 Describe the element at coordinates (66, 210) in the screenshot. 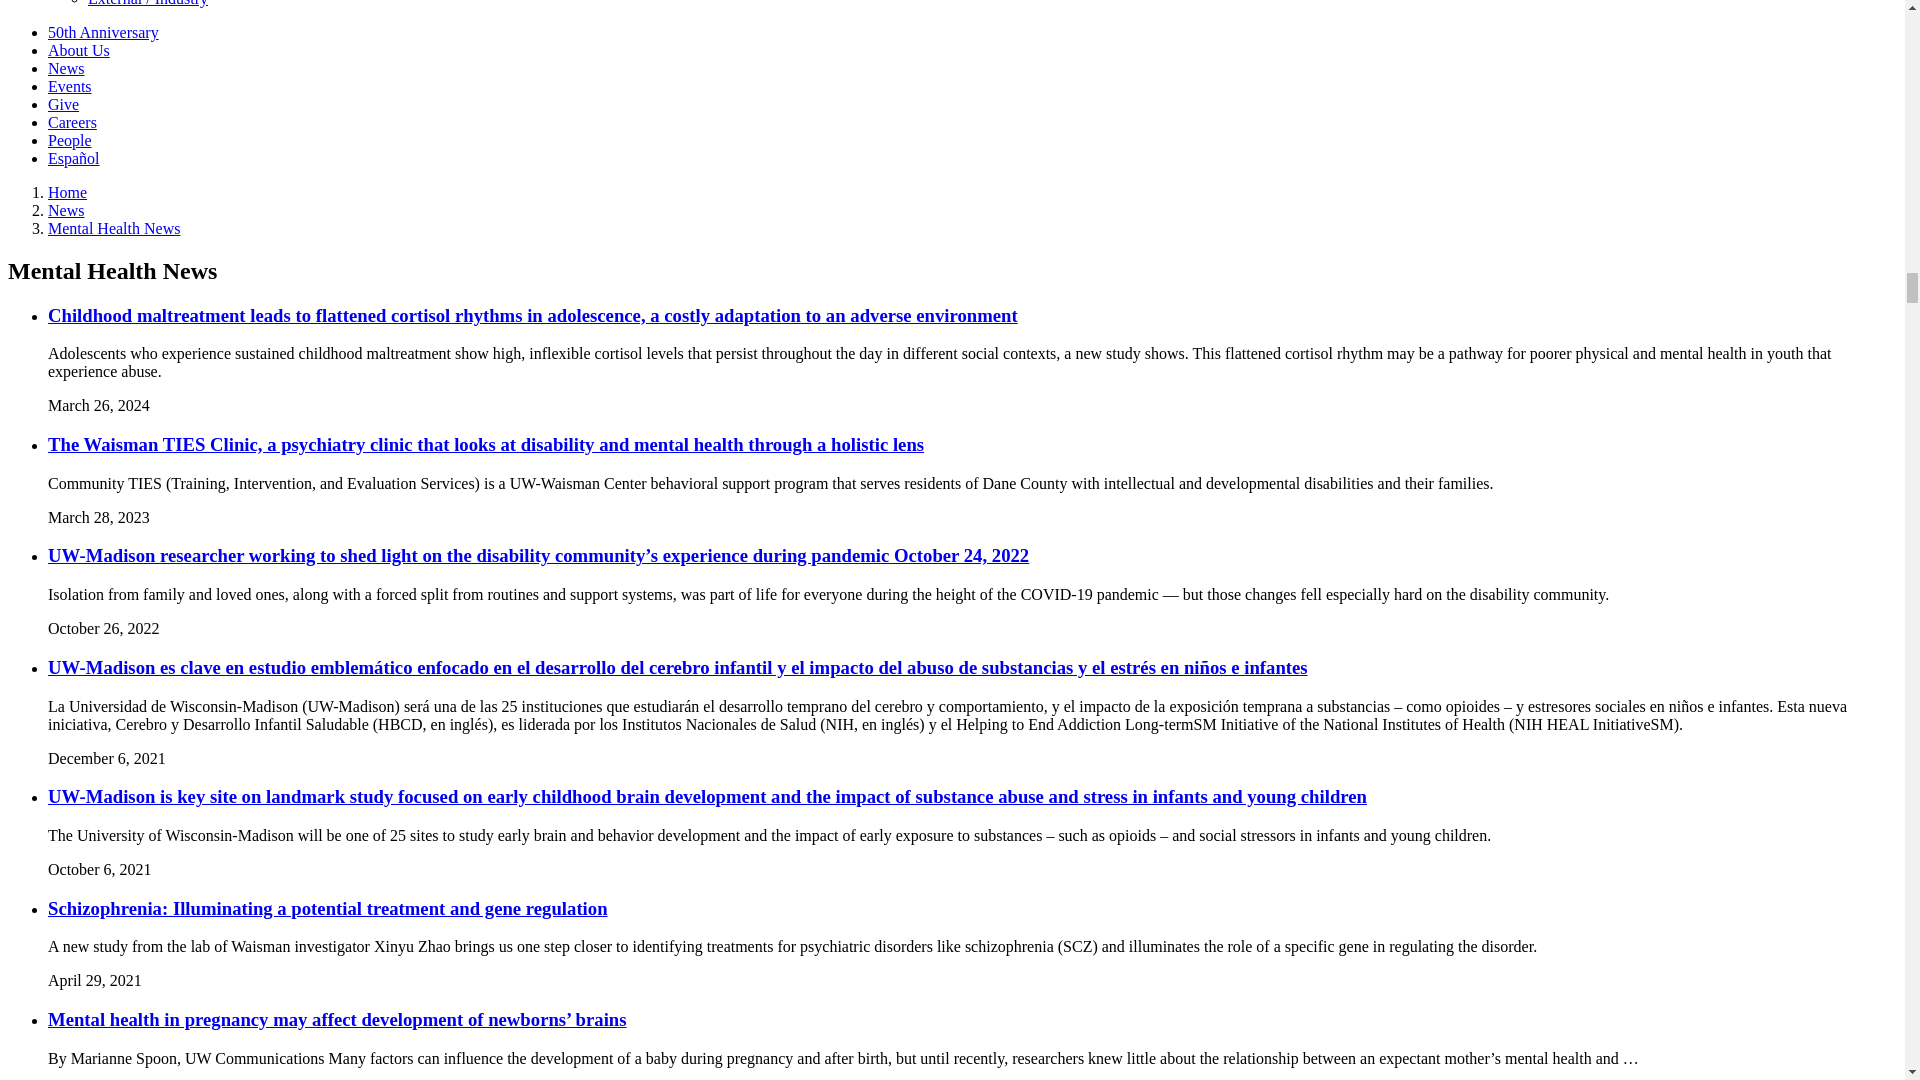

I see `News` at that location.